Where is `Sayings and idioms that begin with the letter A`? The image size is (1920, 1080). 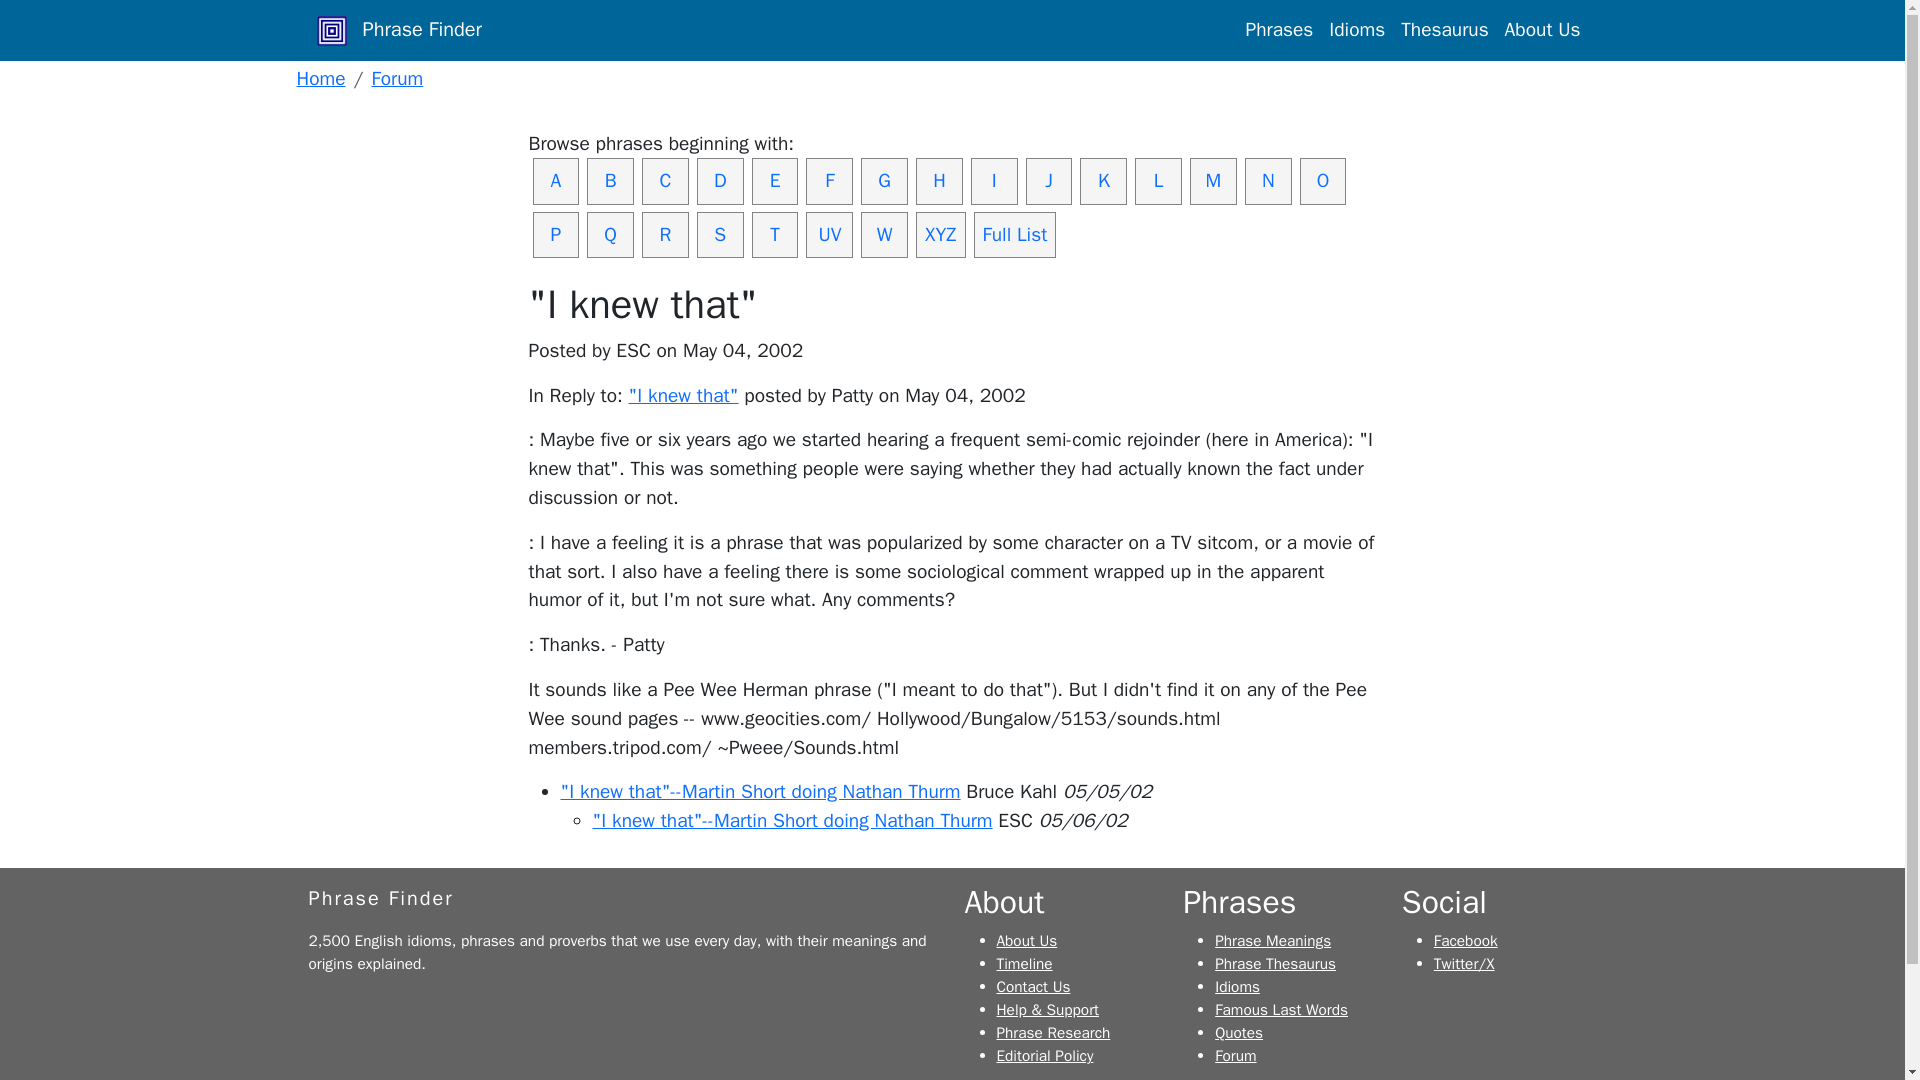
Sayings and idioms that begin with the letter A is located at coordinates (555, 181).